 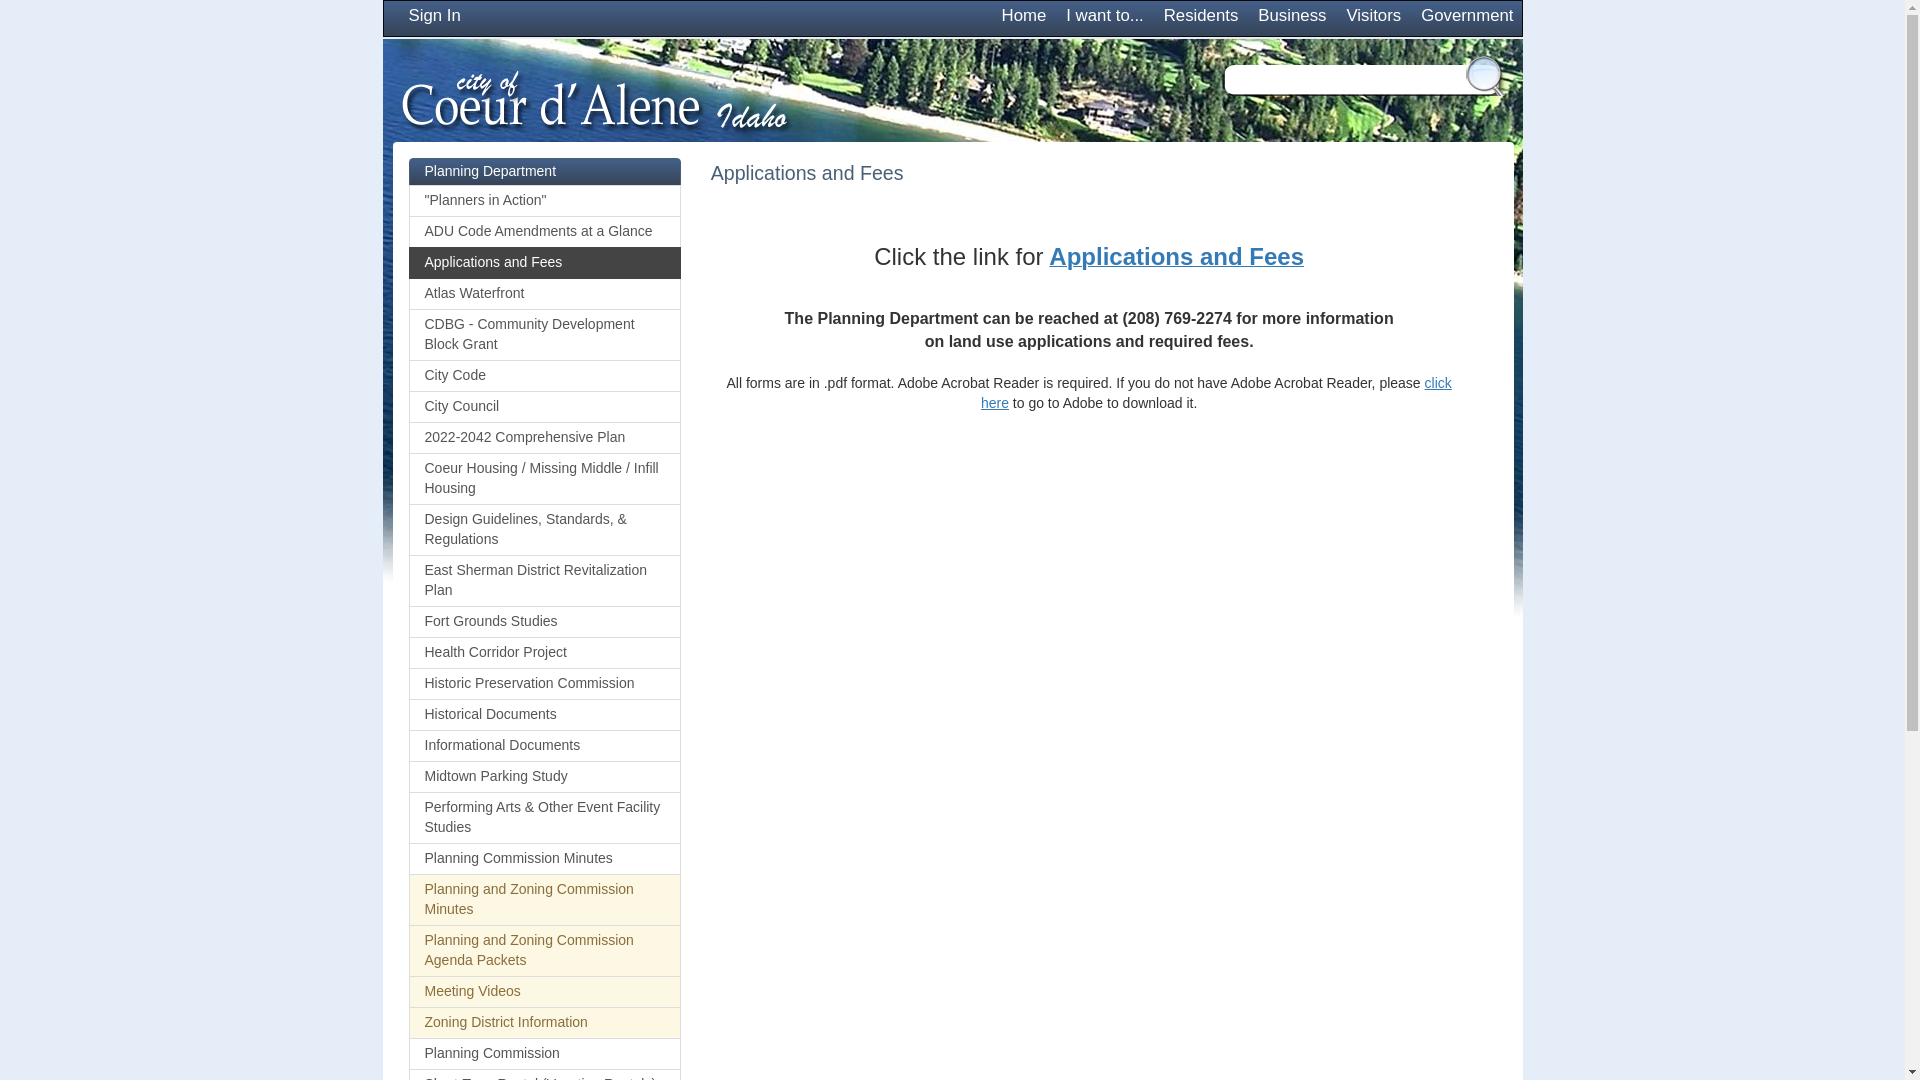 What do you see at coordinates (434, 18) in the screenshot?
I see `Sign In` at bounding box center [434, 18].